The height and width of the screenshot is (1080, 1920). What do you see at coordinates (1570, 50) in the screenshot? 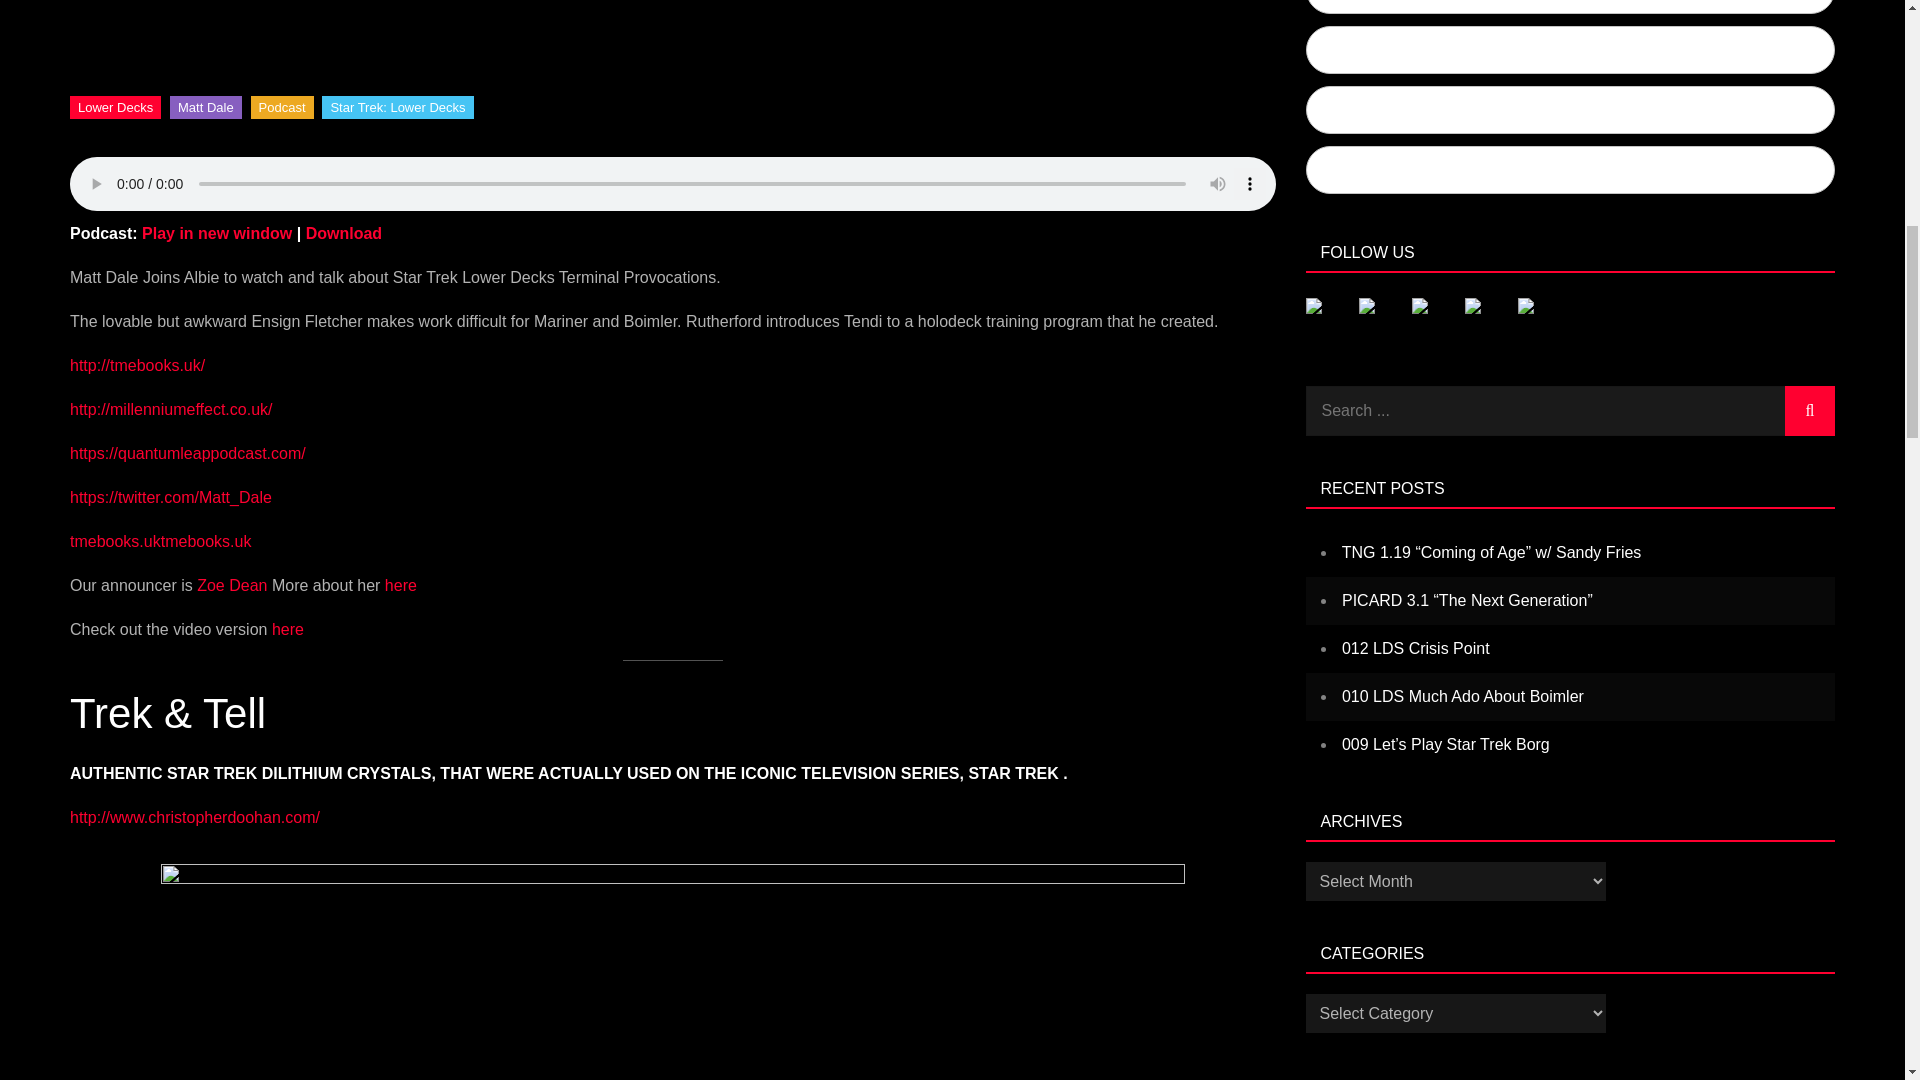
I see `Subscribe on Android` at bounding box center [1570, 50].